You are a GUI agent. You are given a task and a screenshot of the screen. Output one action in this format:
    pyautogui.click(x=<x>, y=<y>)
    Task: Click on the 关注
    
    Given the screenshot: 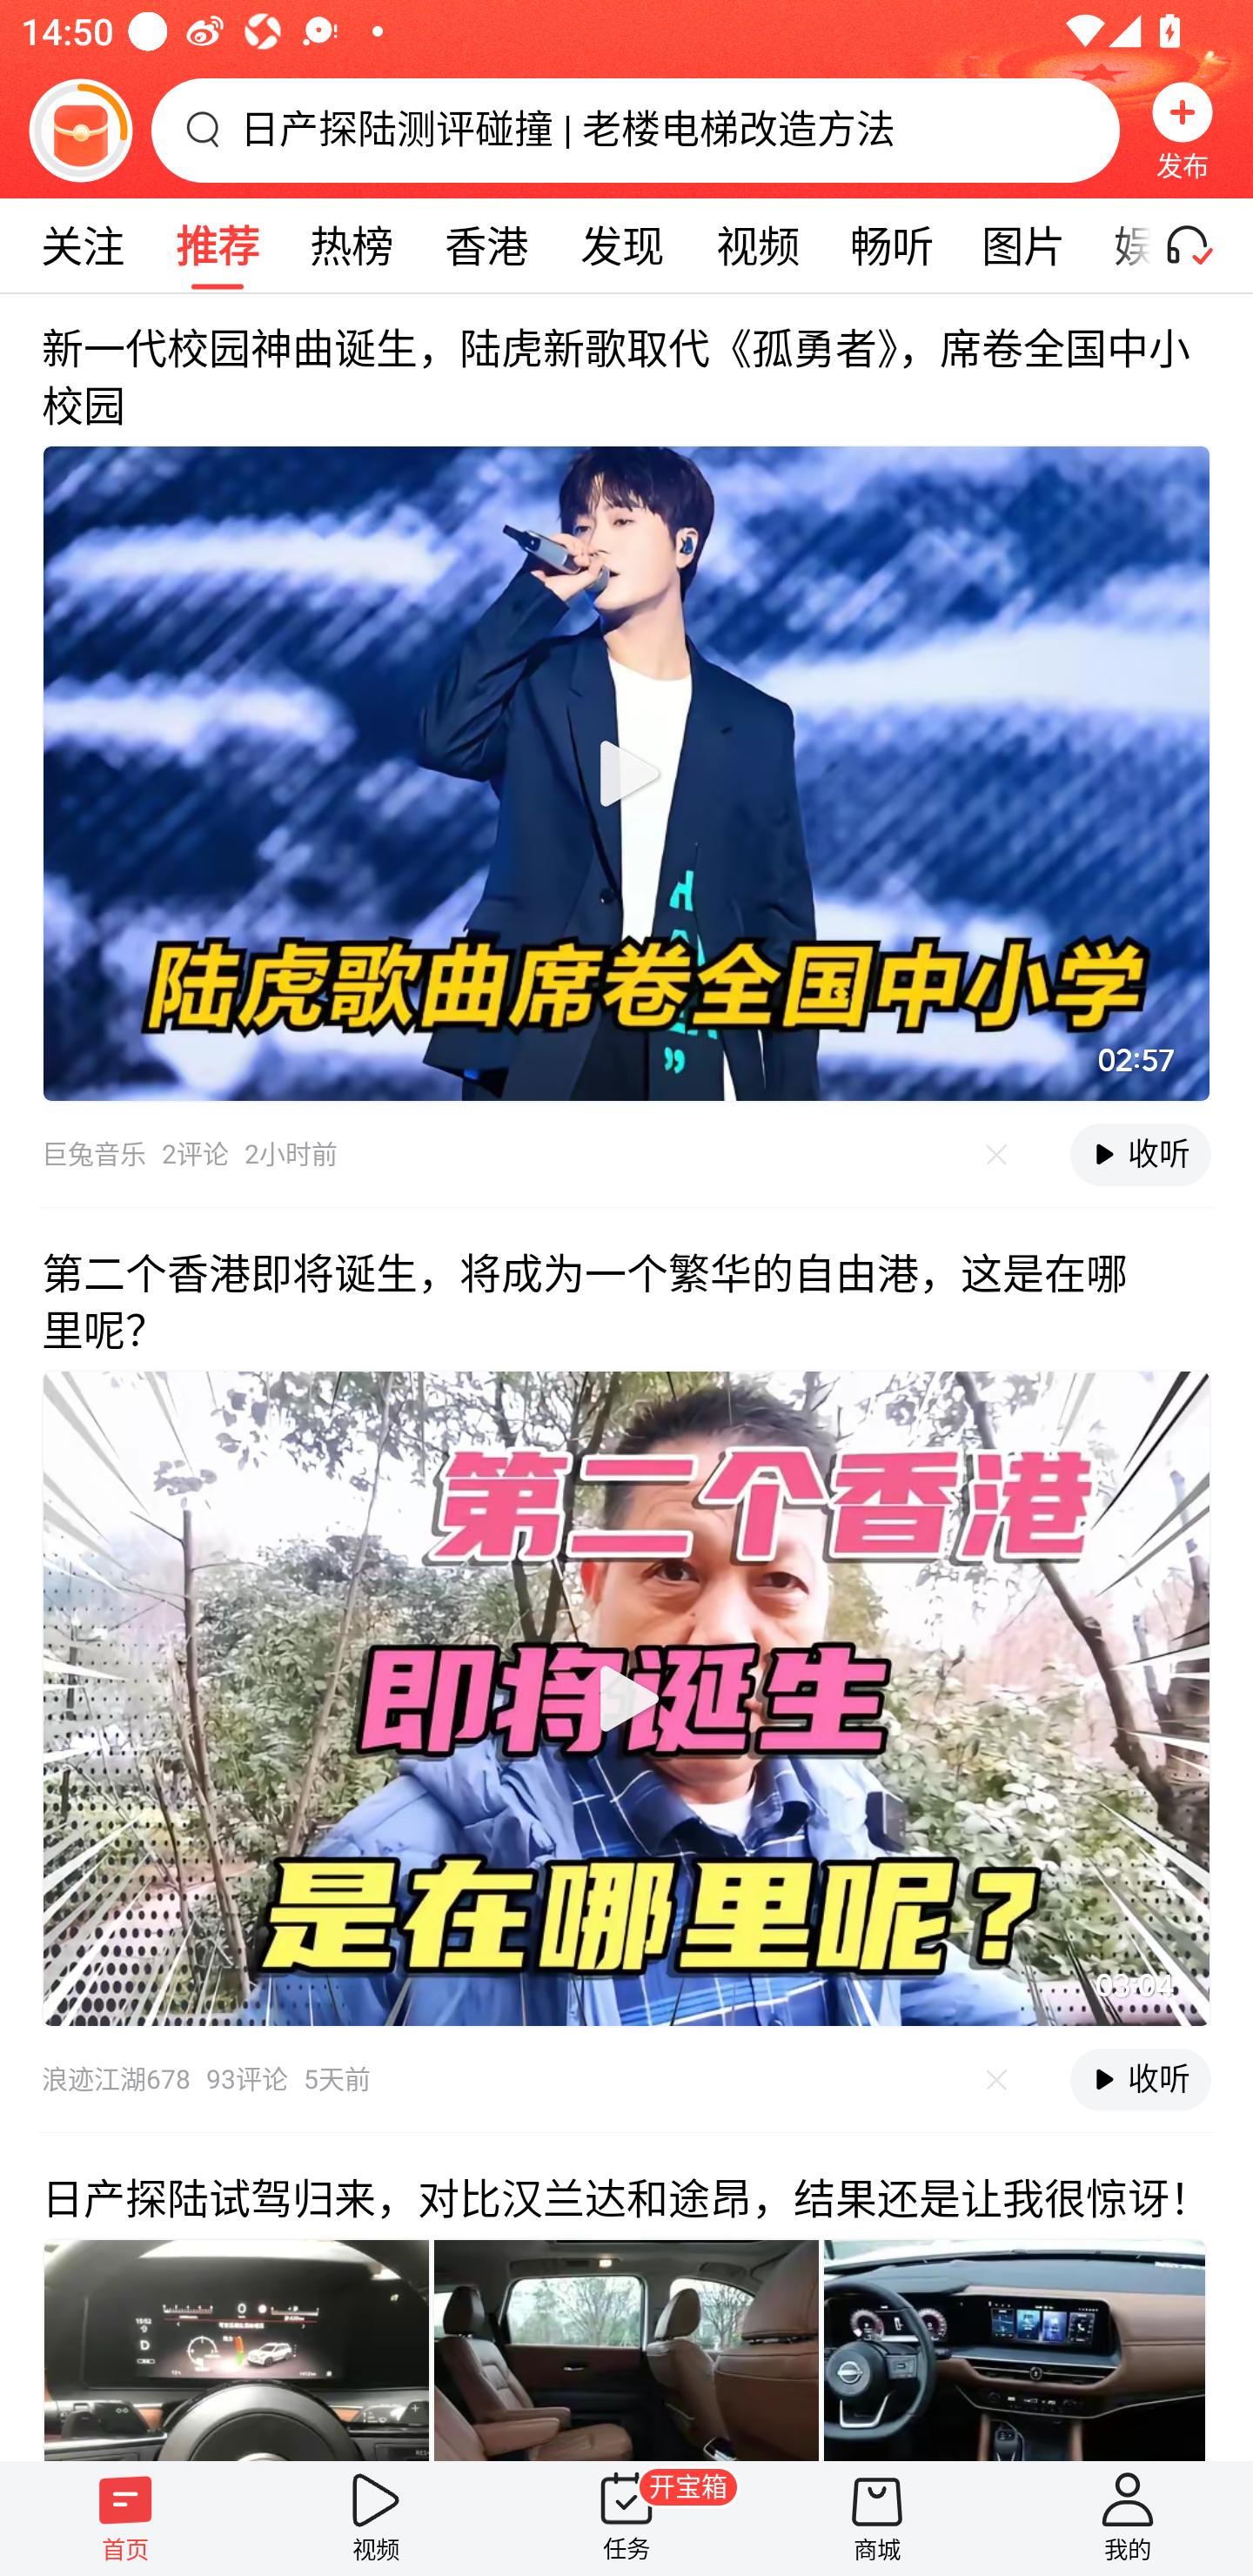 What is the action you would take?
    pyautogui.click(x=82, y=245)
    